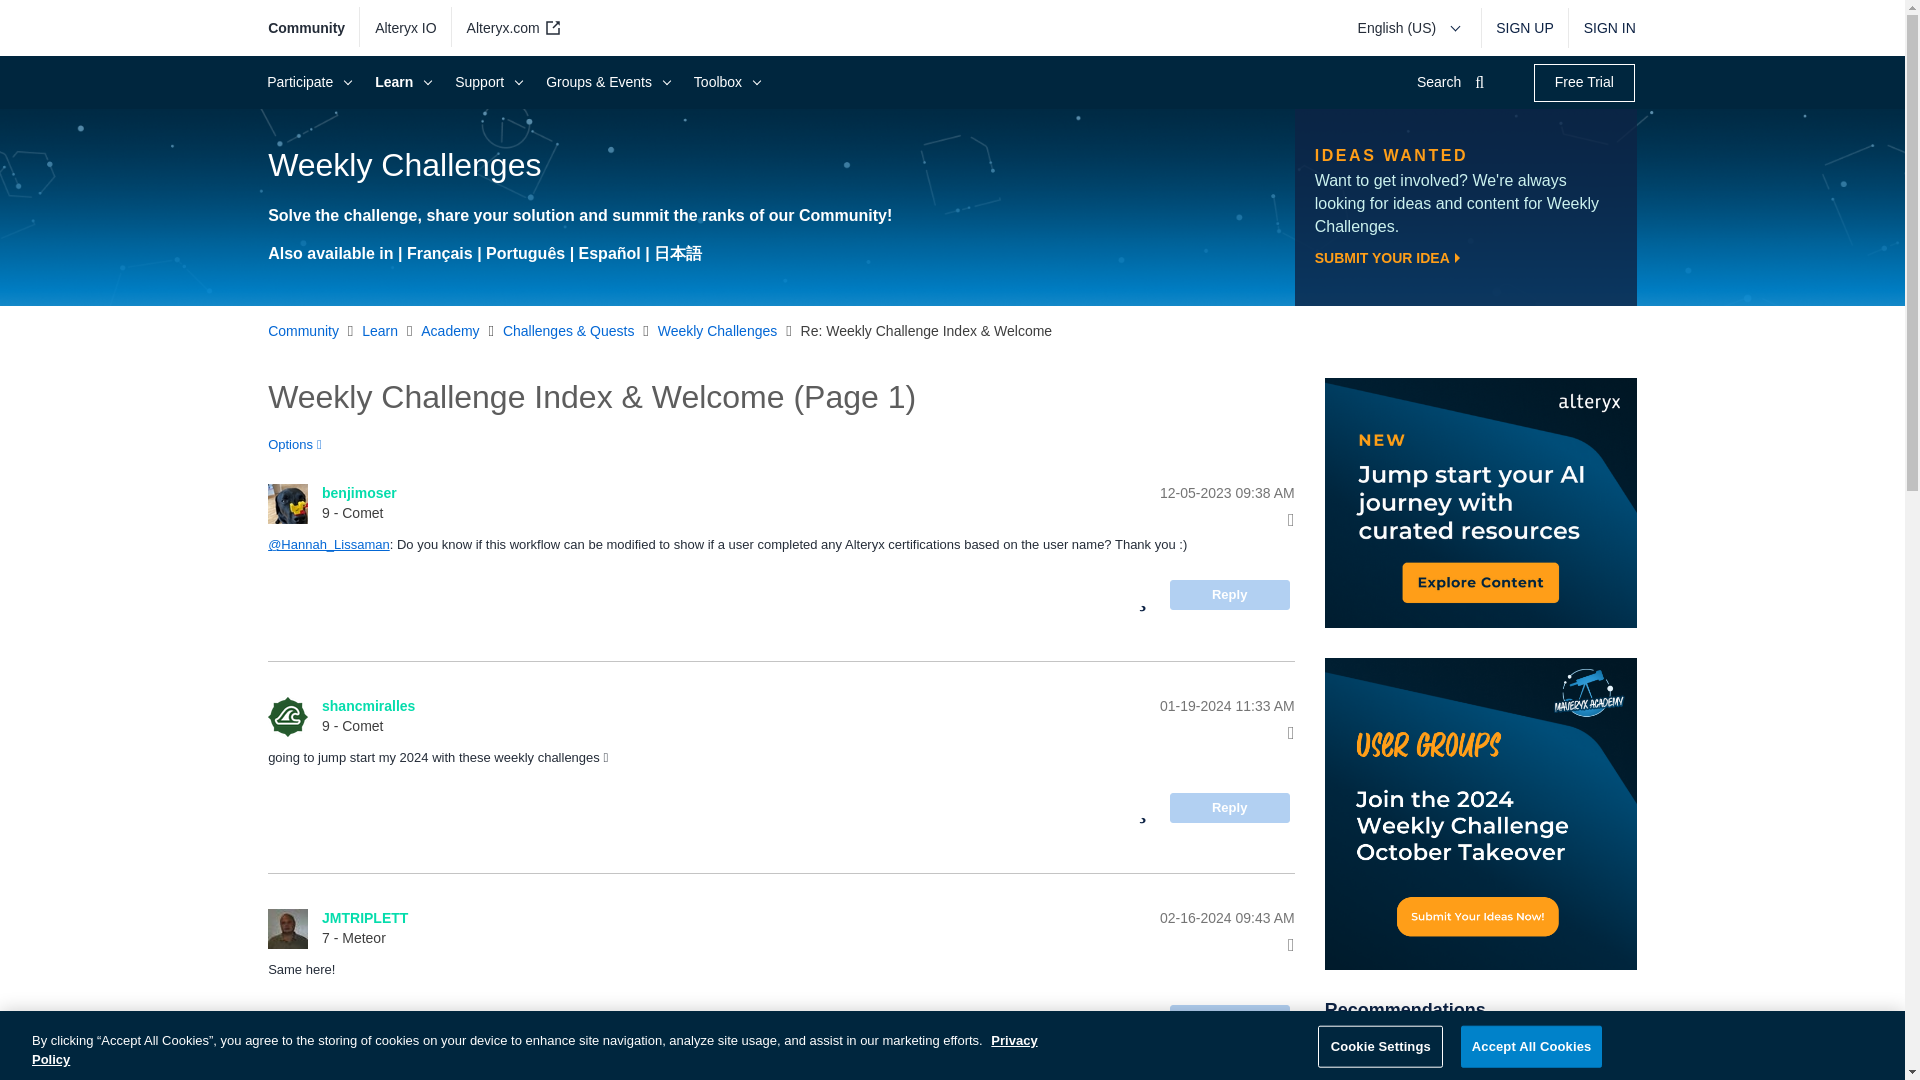 Image resolution: width=1920 pixels, height=1080 pixels. What do you see at coordinates (510, 28) in the screenshot?
I see `alteryx.com` at bounding box center [510, 28].